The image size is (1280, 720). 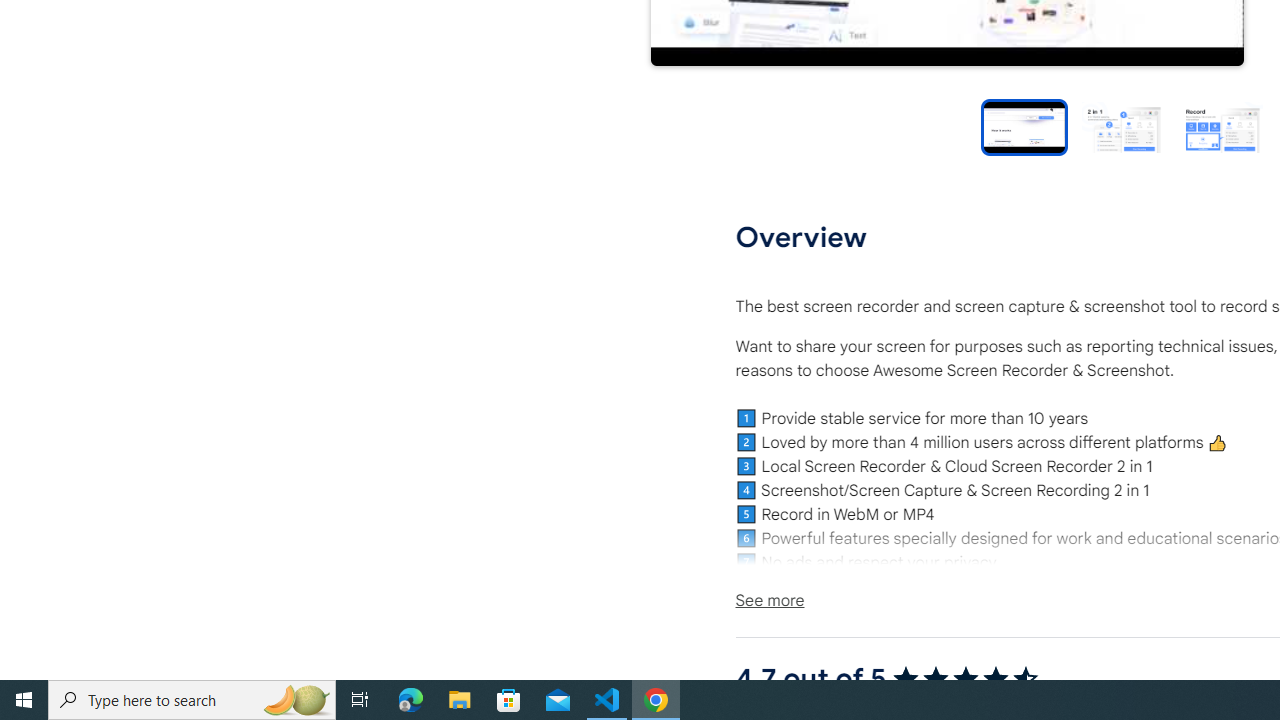 What do you see at coordinates (964, 678) in the screenshot?
I see `4.7 out of 5 stars` at bounding box center [964, 678].